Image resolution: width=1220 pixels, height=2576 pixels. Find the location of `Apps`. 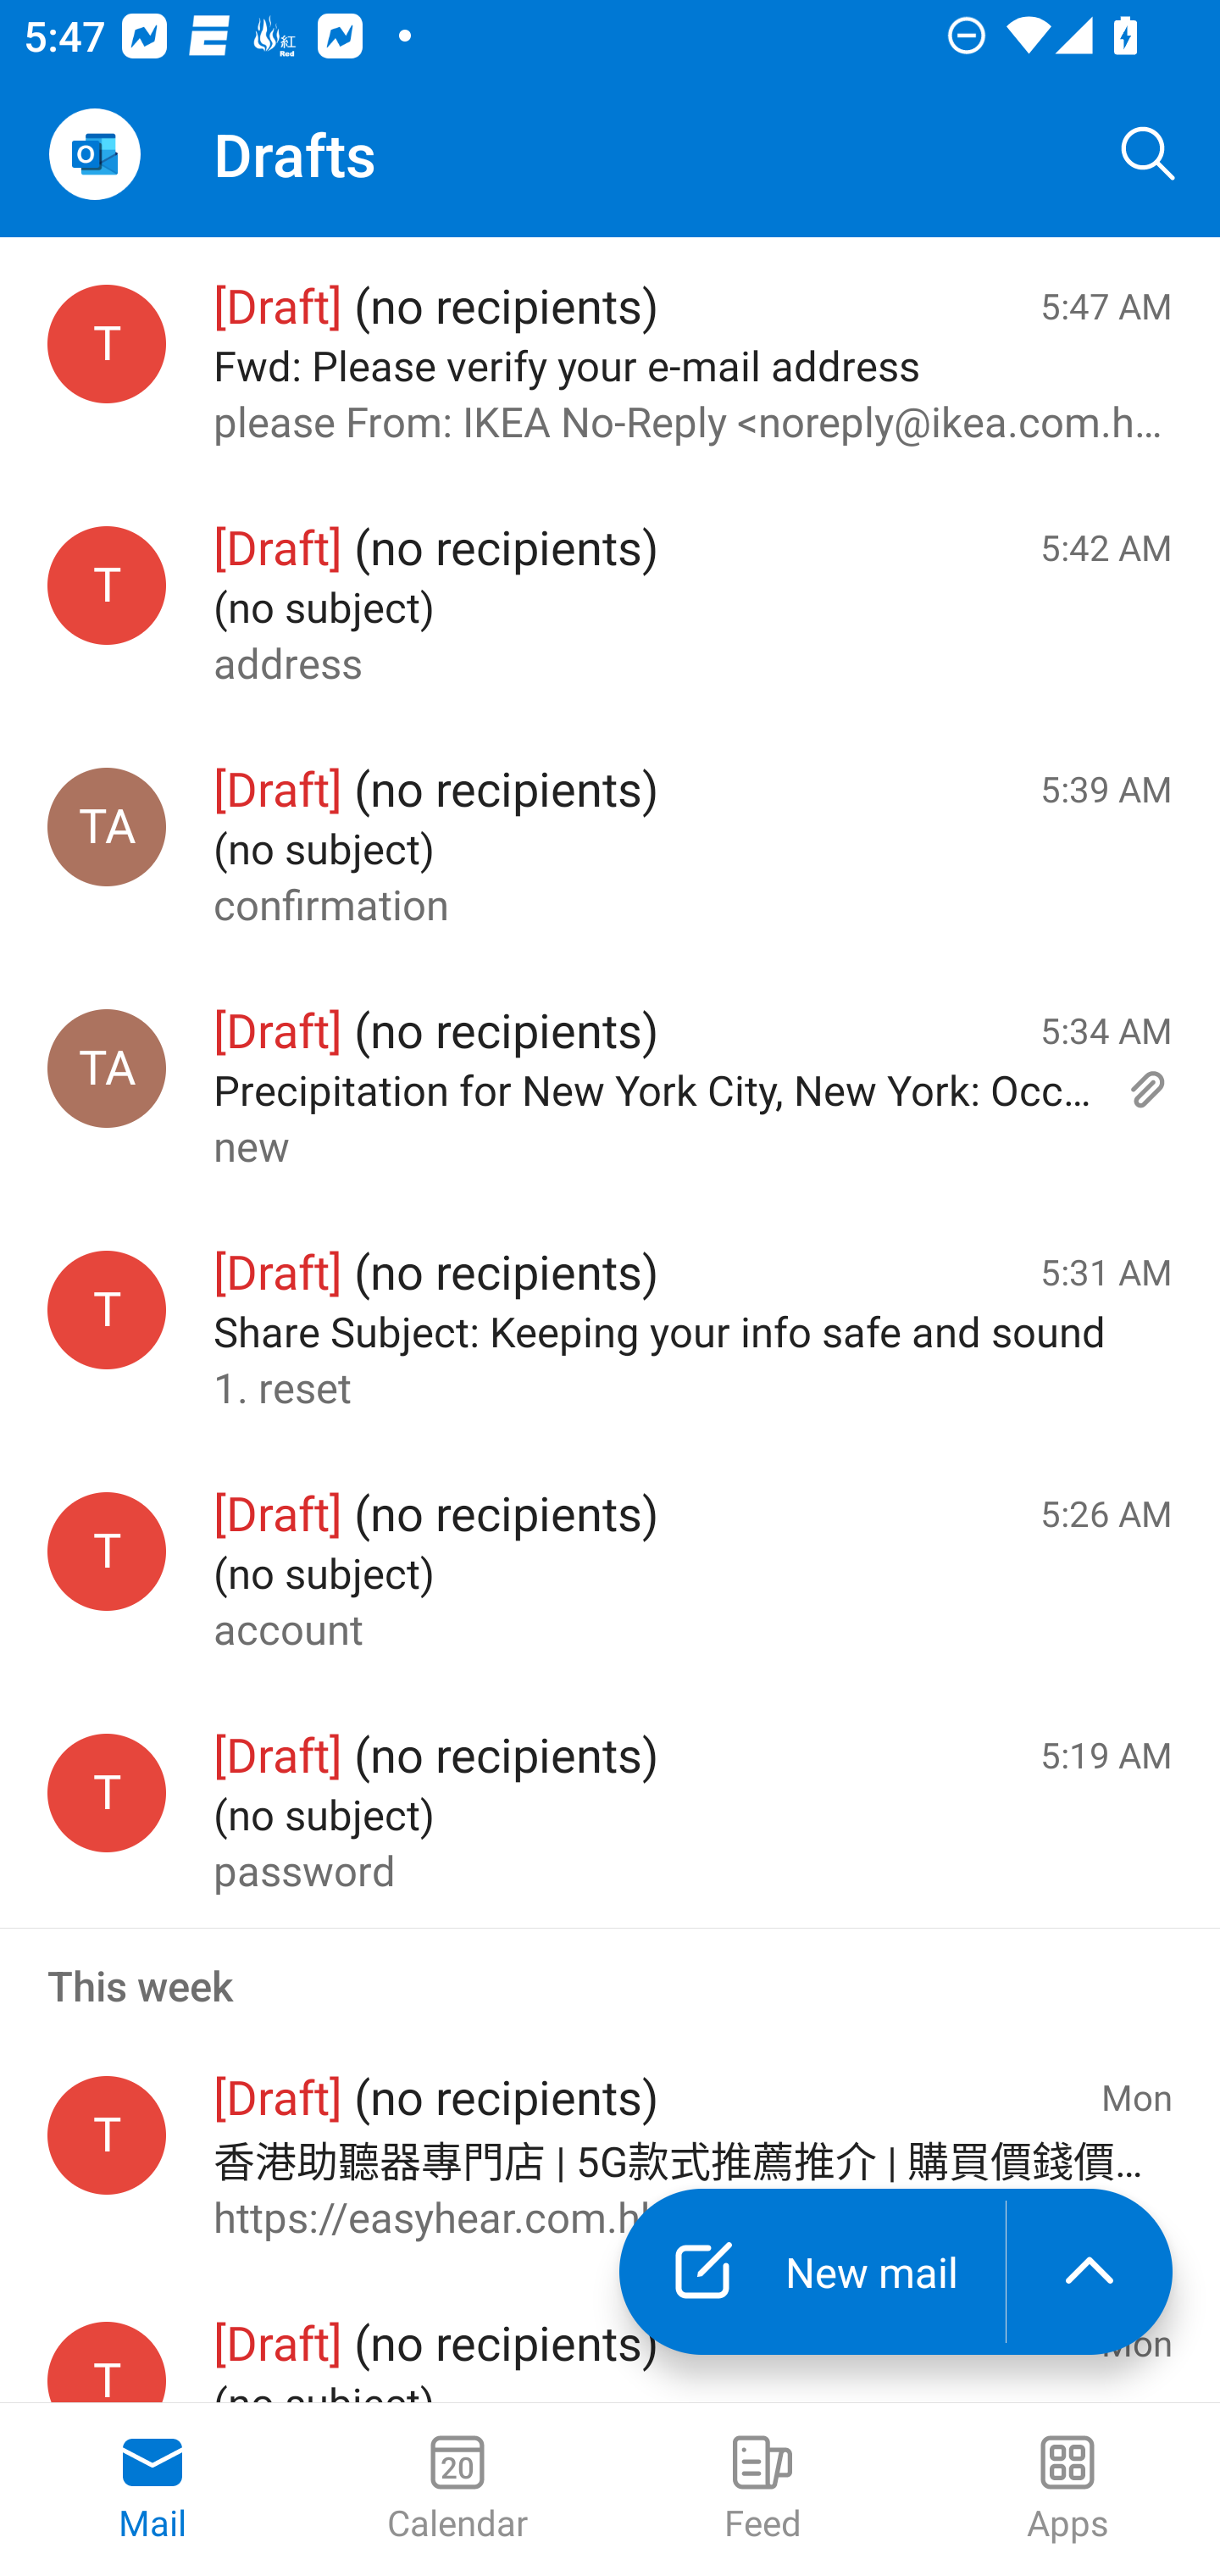

Apps is located at coordinates (1067, 2490).